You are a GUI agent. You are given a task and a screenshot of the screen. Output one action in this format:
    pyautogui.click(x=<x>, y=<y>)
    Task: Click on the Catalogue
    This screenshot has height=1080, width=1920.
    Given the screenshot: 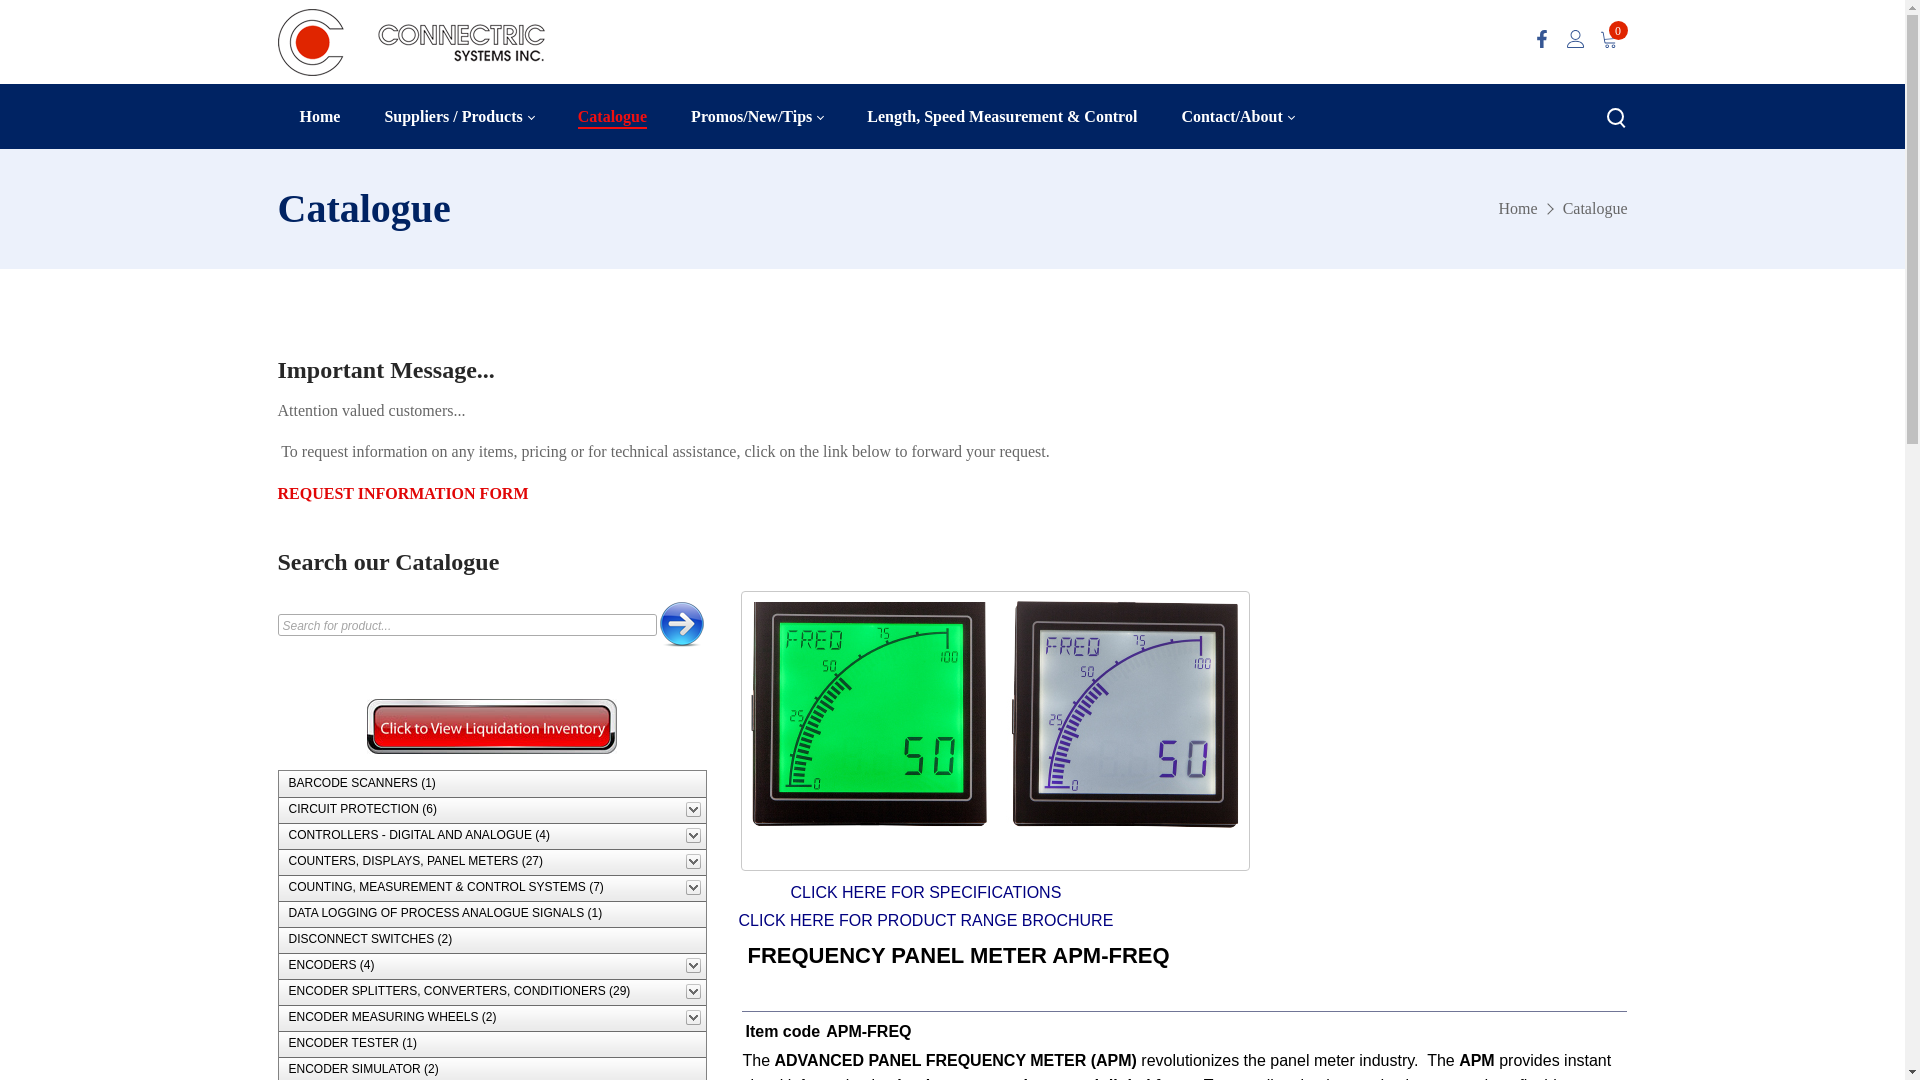 What is the action you would take?
    pyautogui.click(x=458, y=116)
    